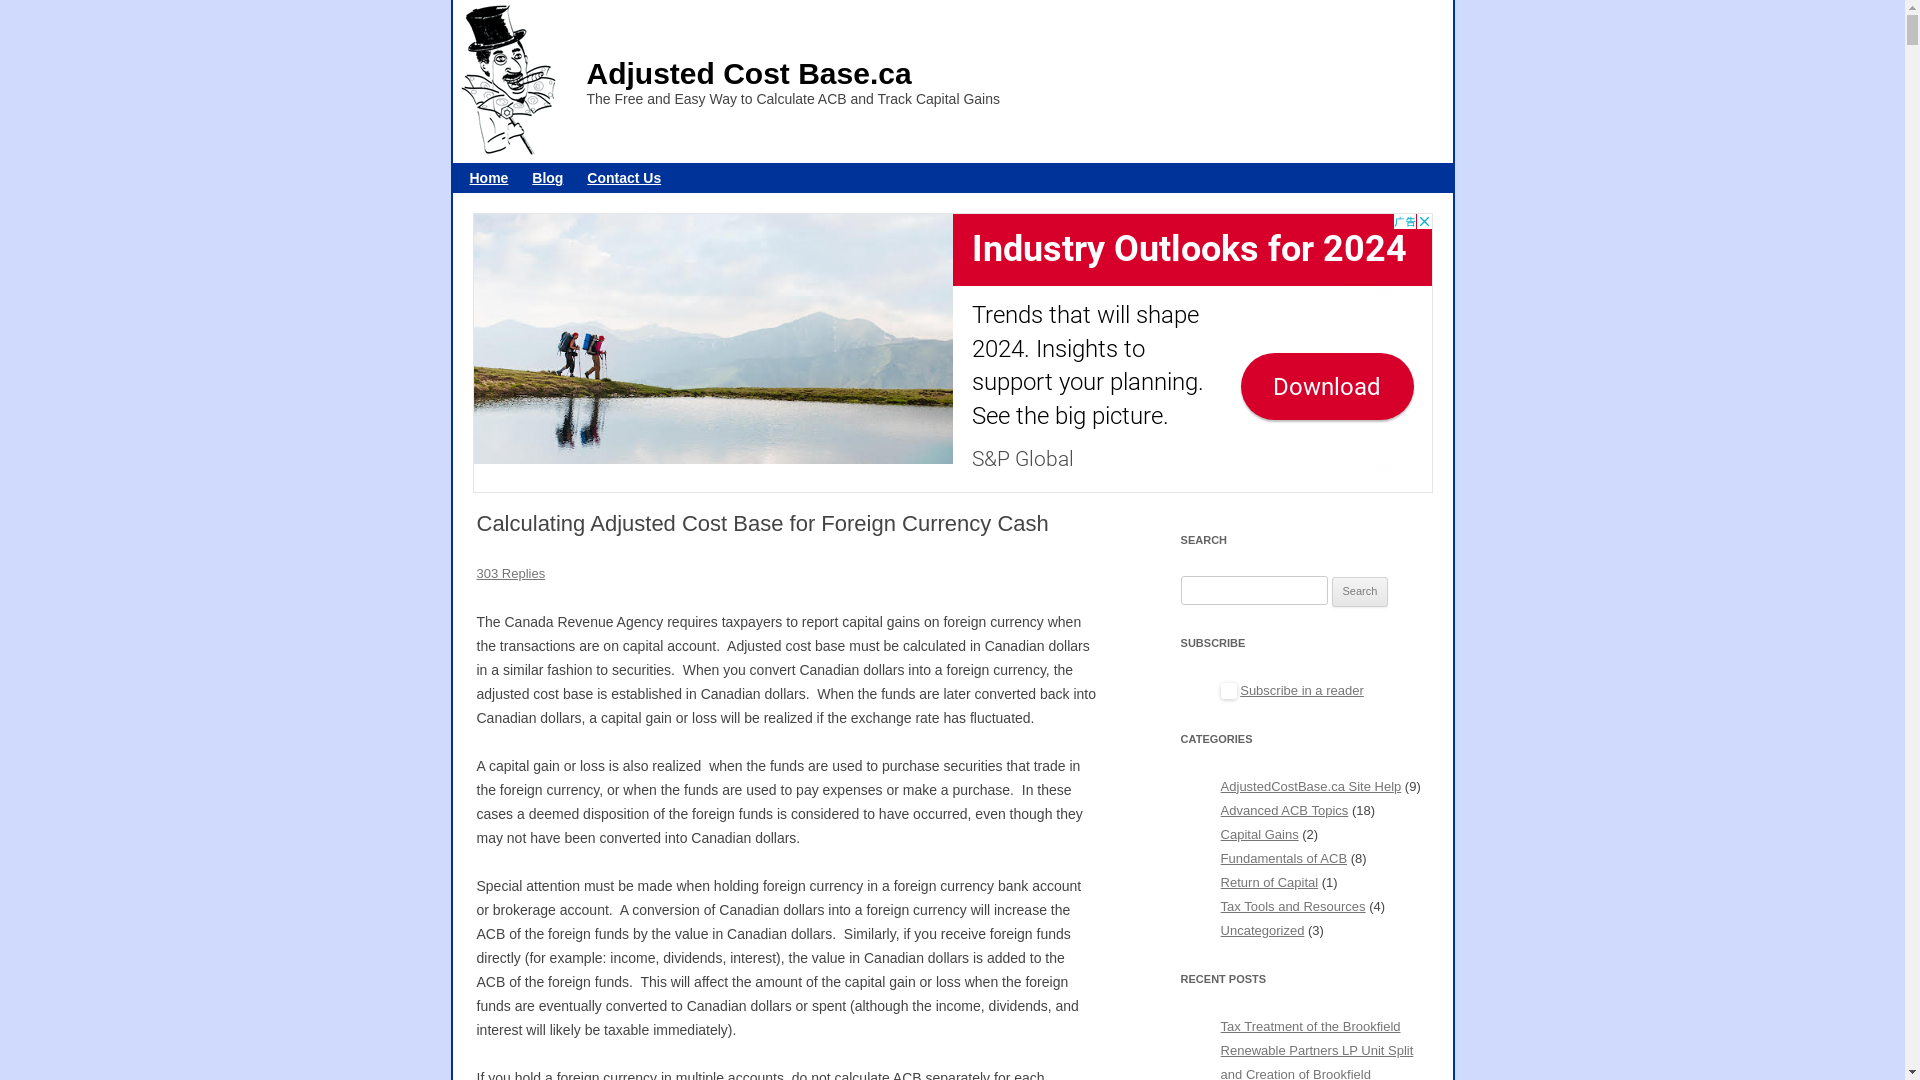 This screenshot has height=1080, width=1920. Describe the element at coordinates (488, 178) in the screenshot. I see `Home` at that location.